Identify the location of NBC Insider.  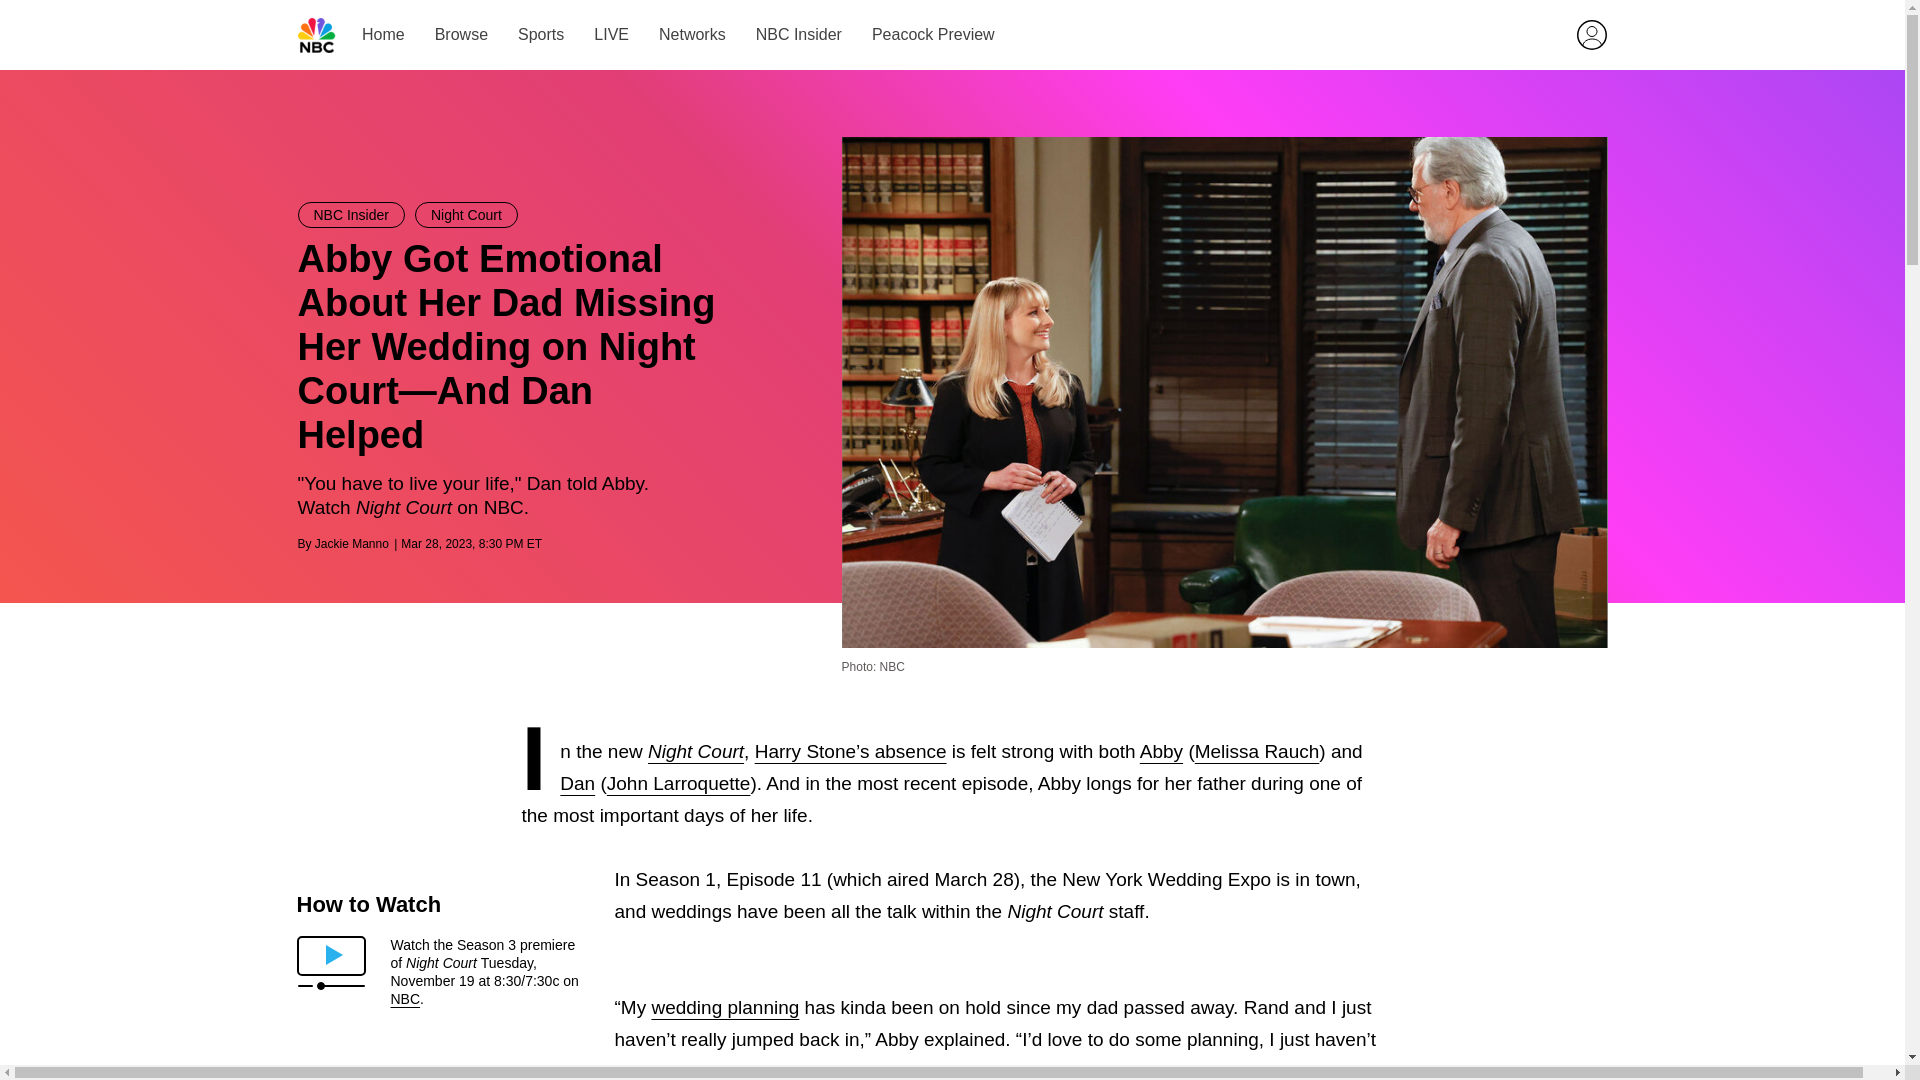
(797, 34).